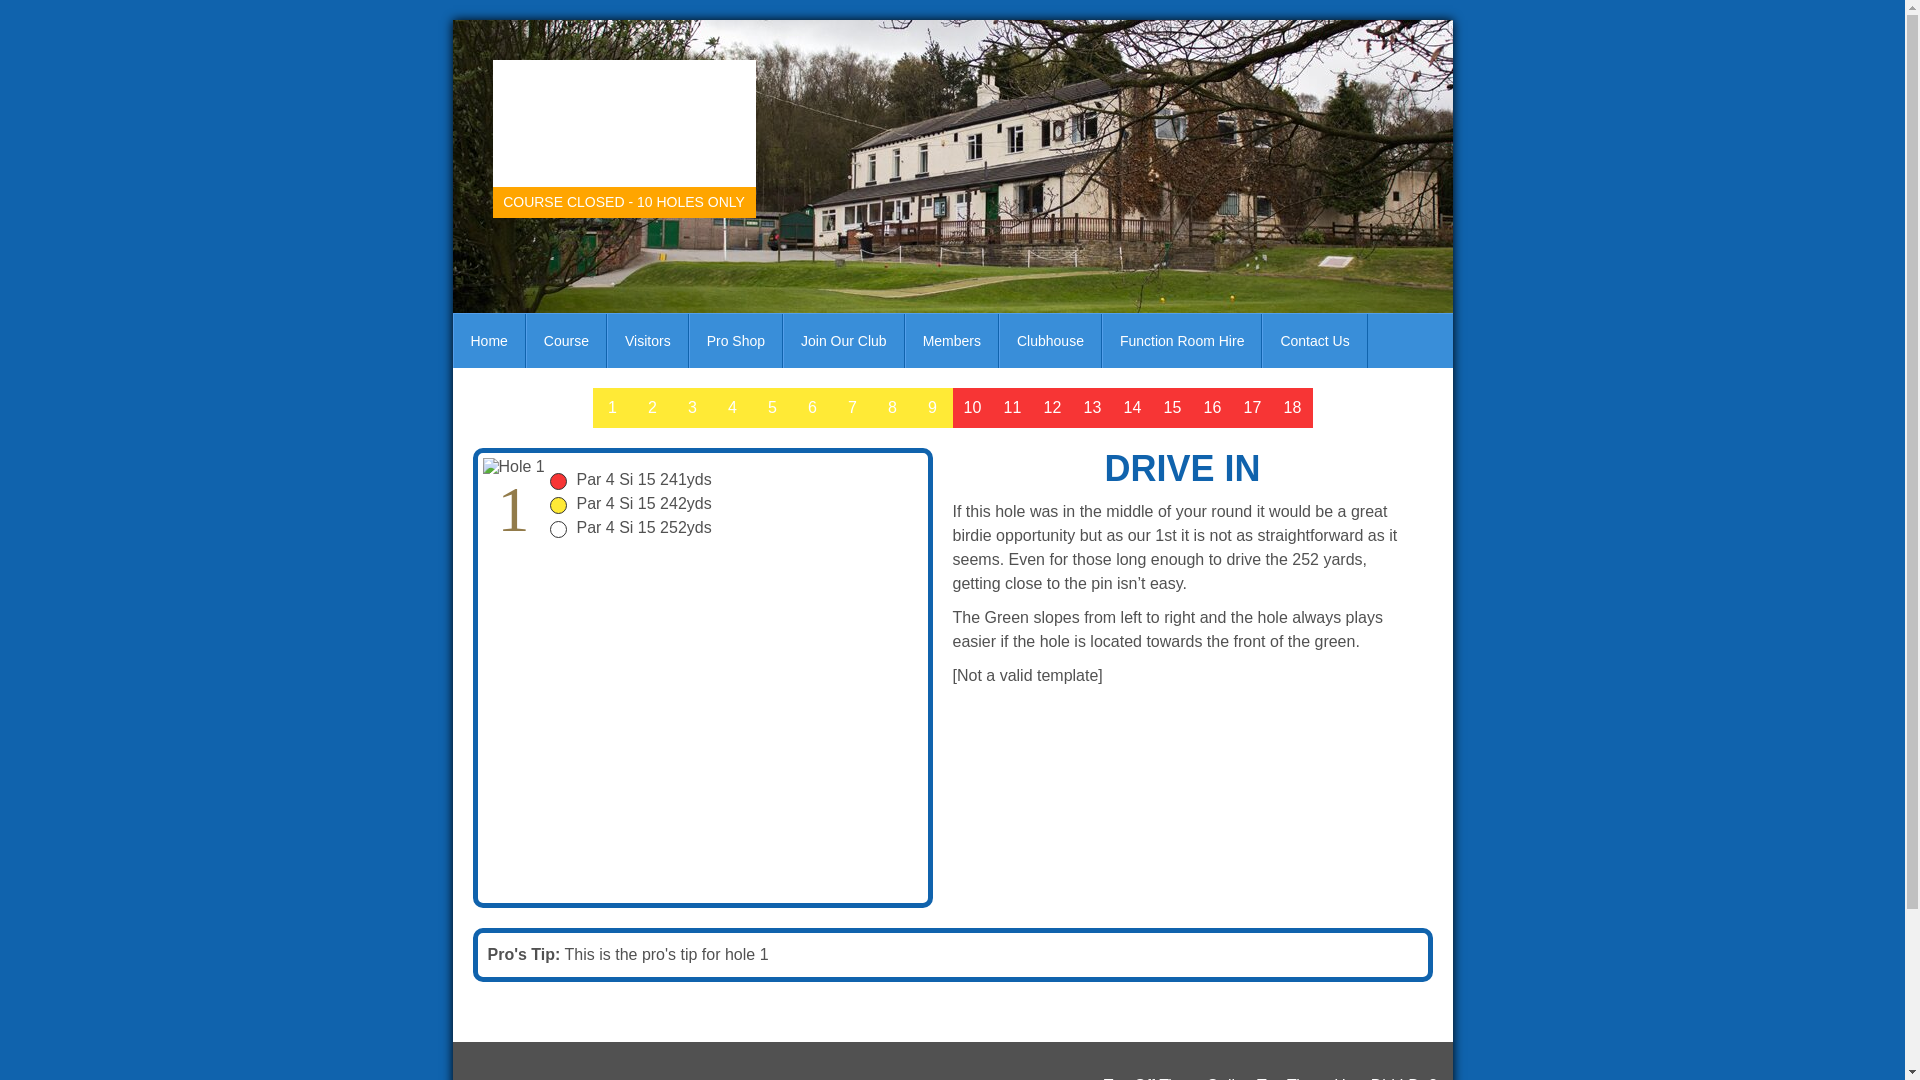 This screenshot has height=1080, width=1920. Describe the element at coordinates (1050, 341) in the screenshot. I see `Clubhouse` at that location.